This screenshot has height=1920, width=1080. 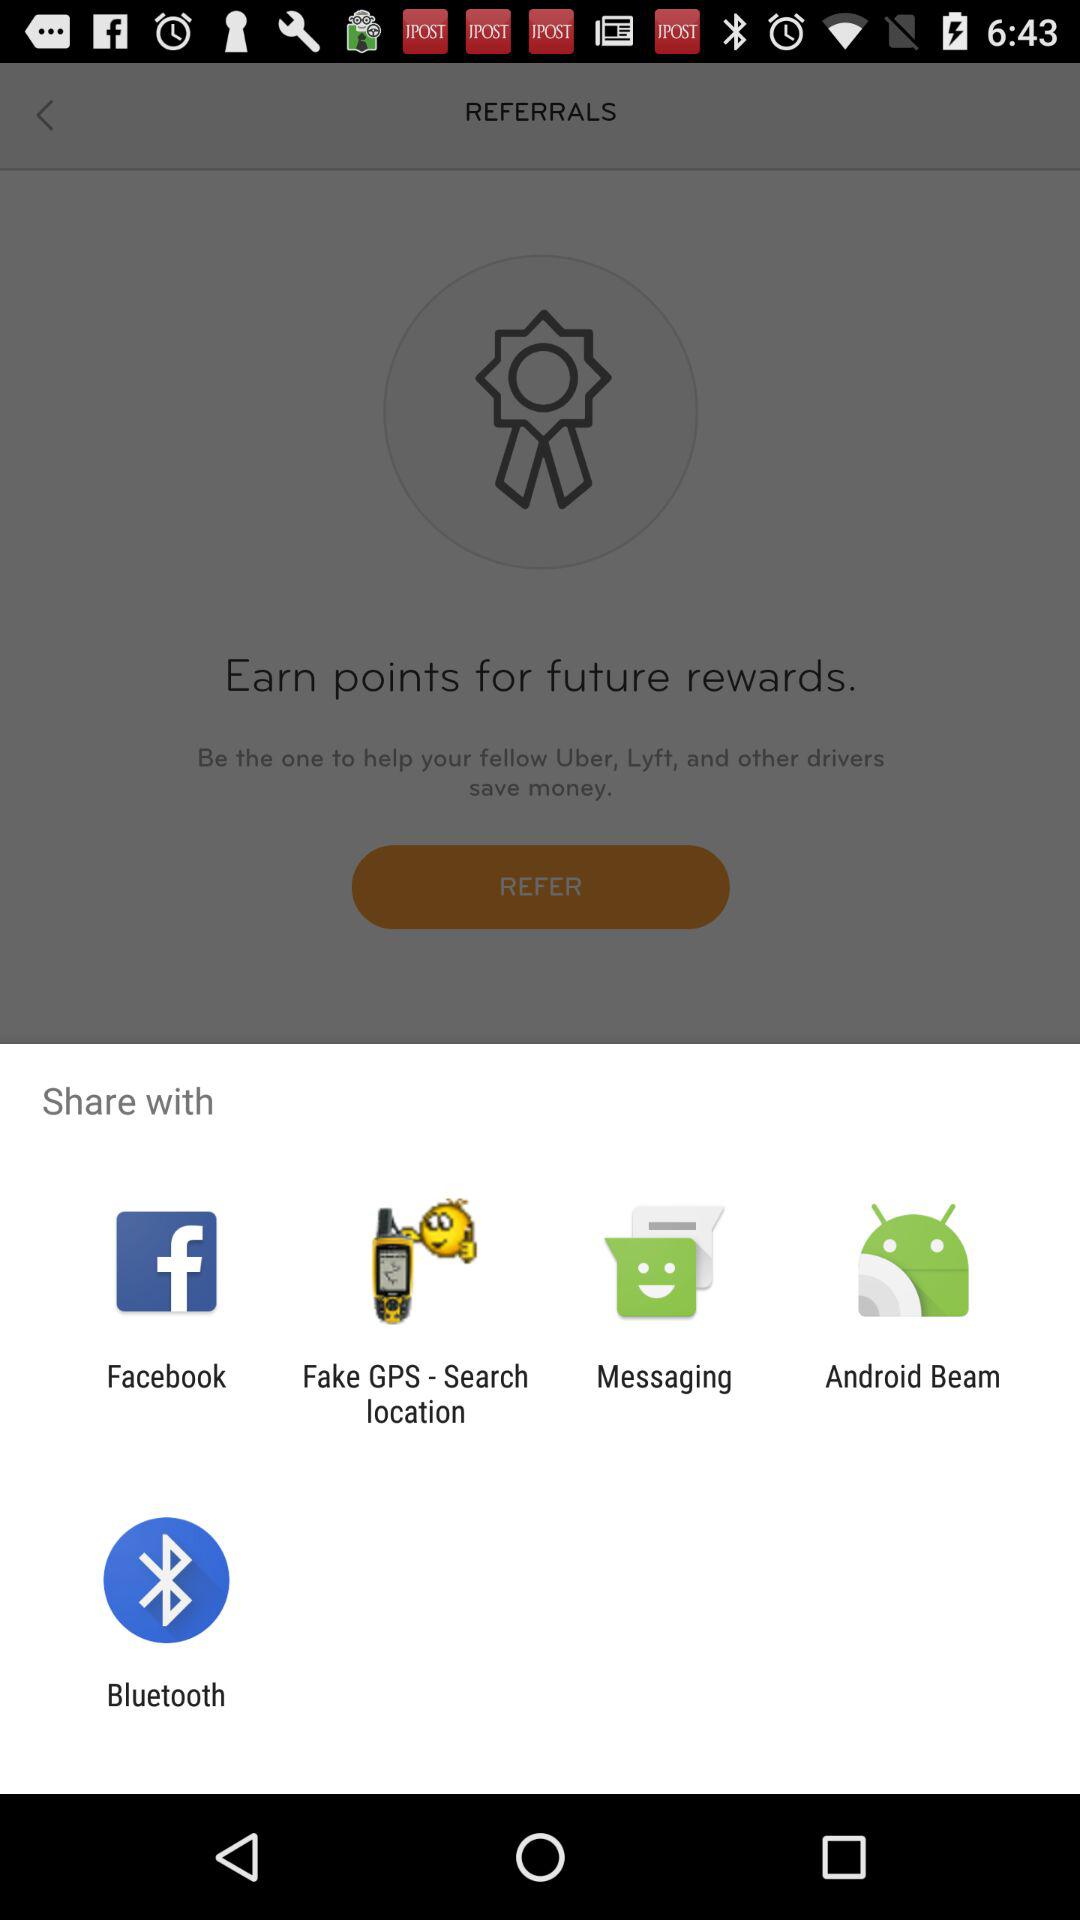 What do you see at coordinates (664, 1393) in the screenshot?
I see `turn off messaging app` at bounding box center [664, 1393].